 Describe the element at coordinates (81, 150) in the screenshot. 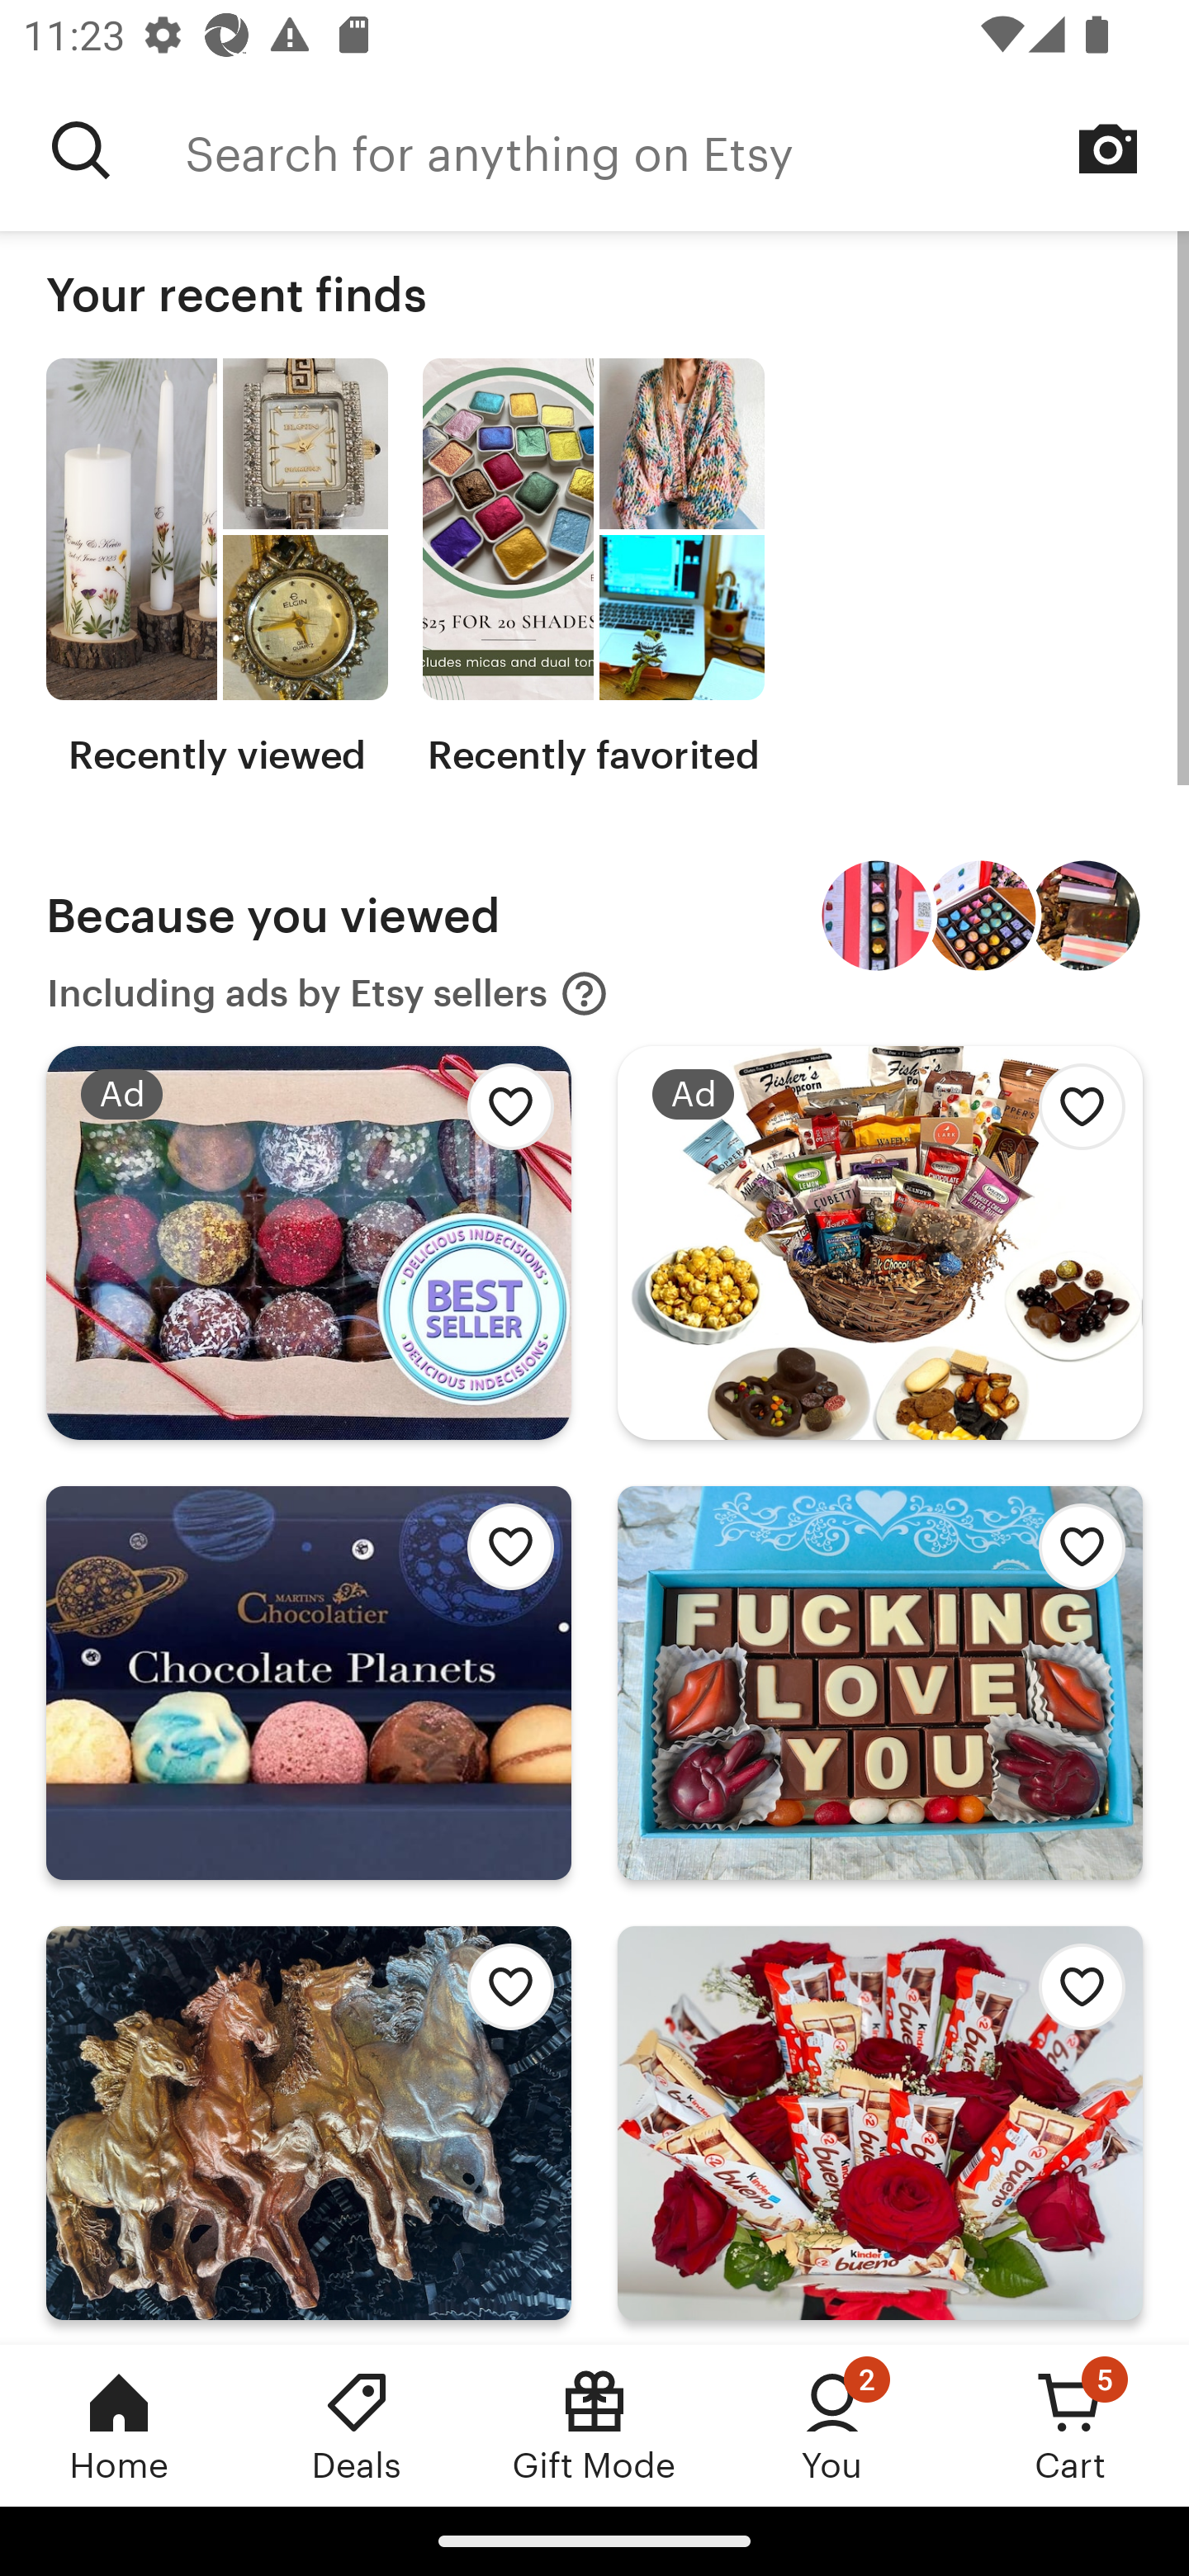

I see `Search for anything on Etsy` at that location.